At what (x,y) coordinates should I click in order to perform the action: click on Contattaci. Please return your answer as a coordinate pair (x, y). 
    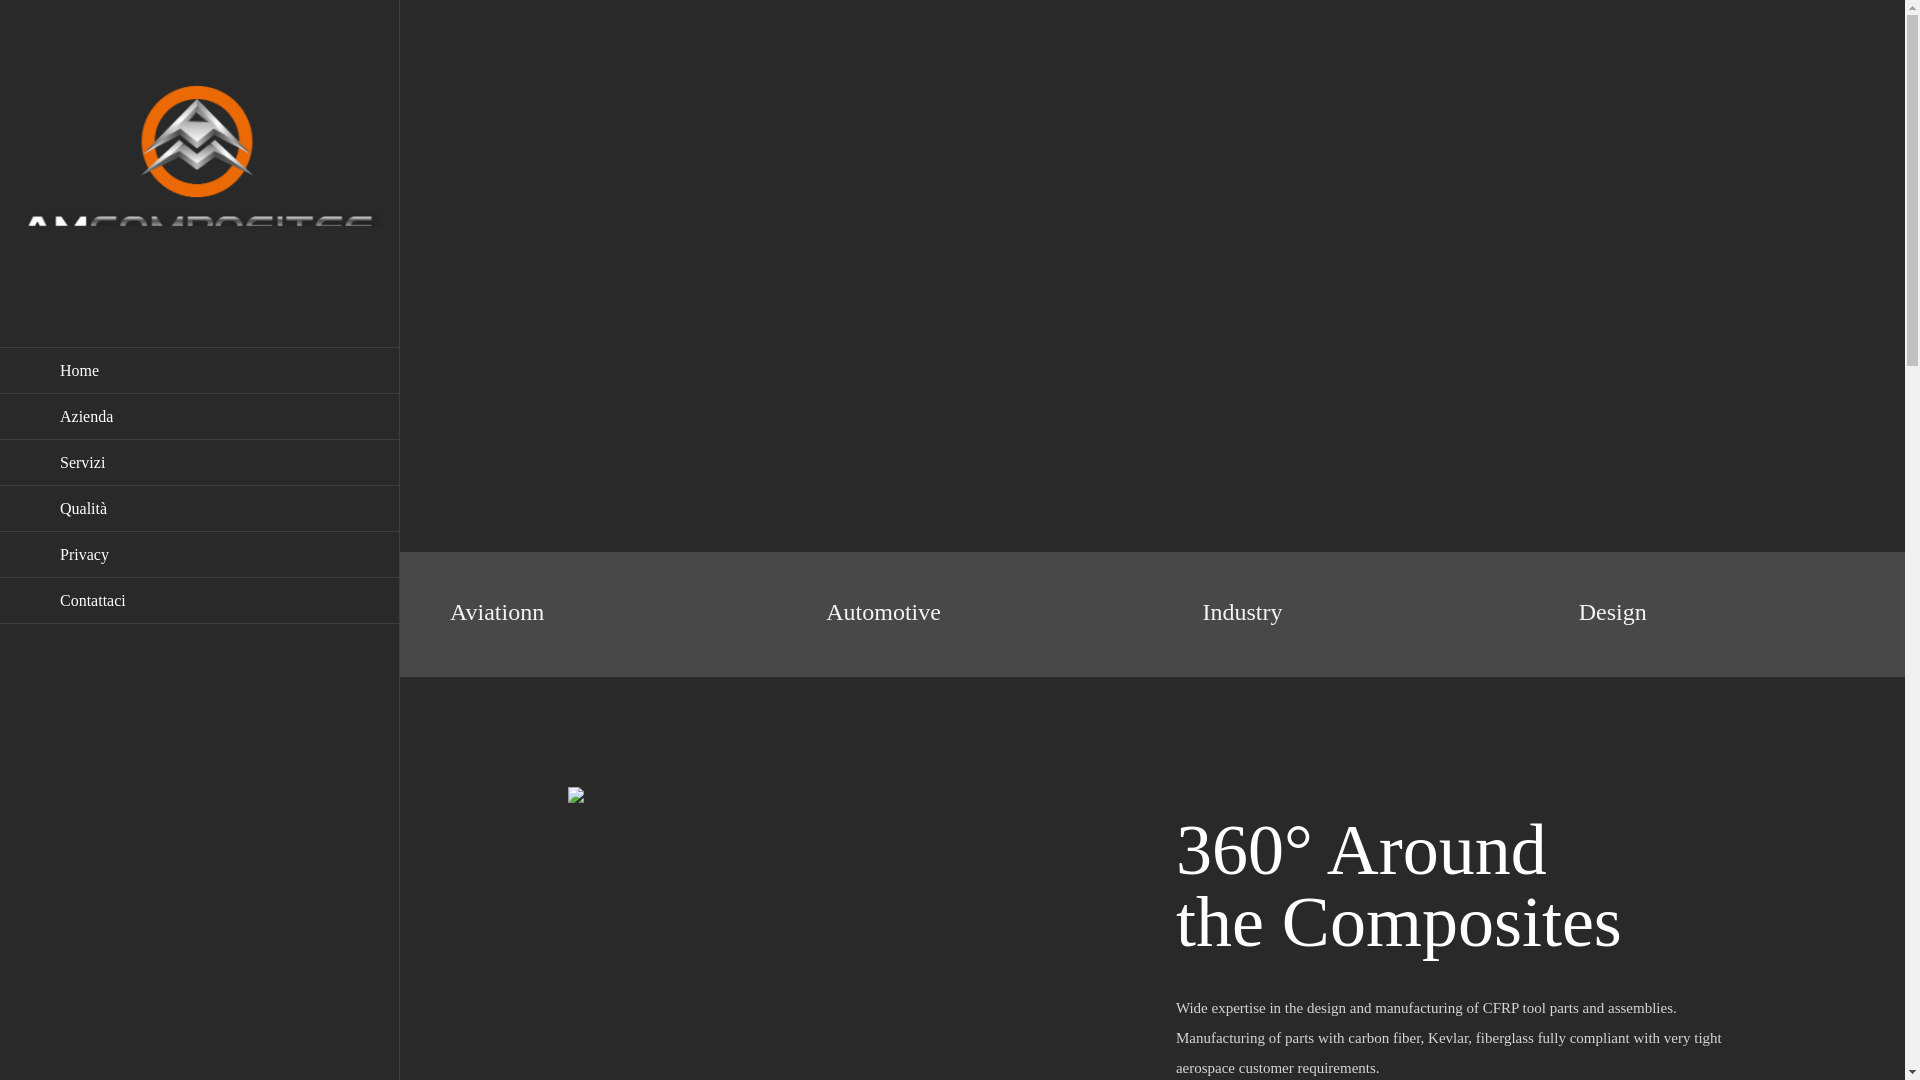
    Looking at the image, I should click on (200, 600).